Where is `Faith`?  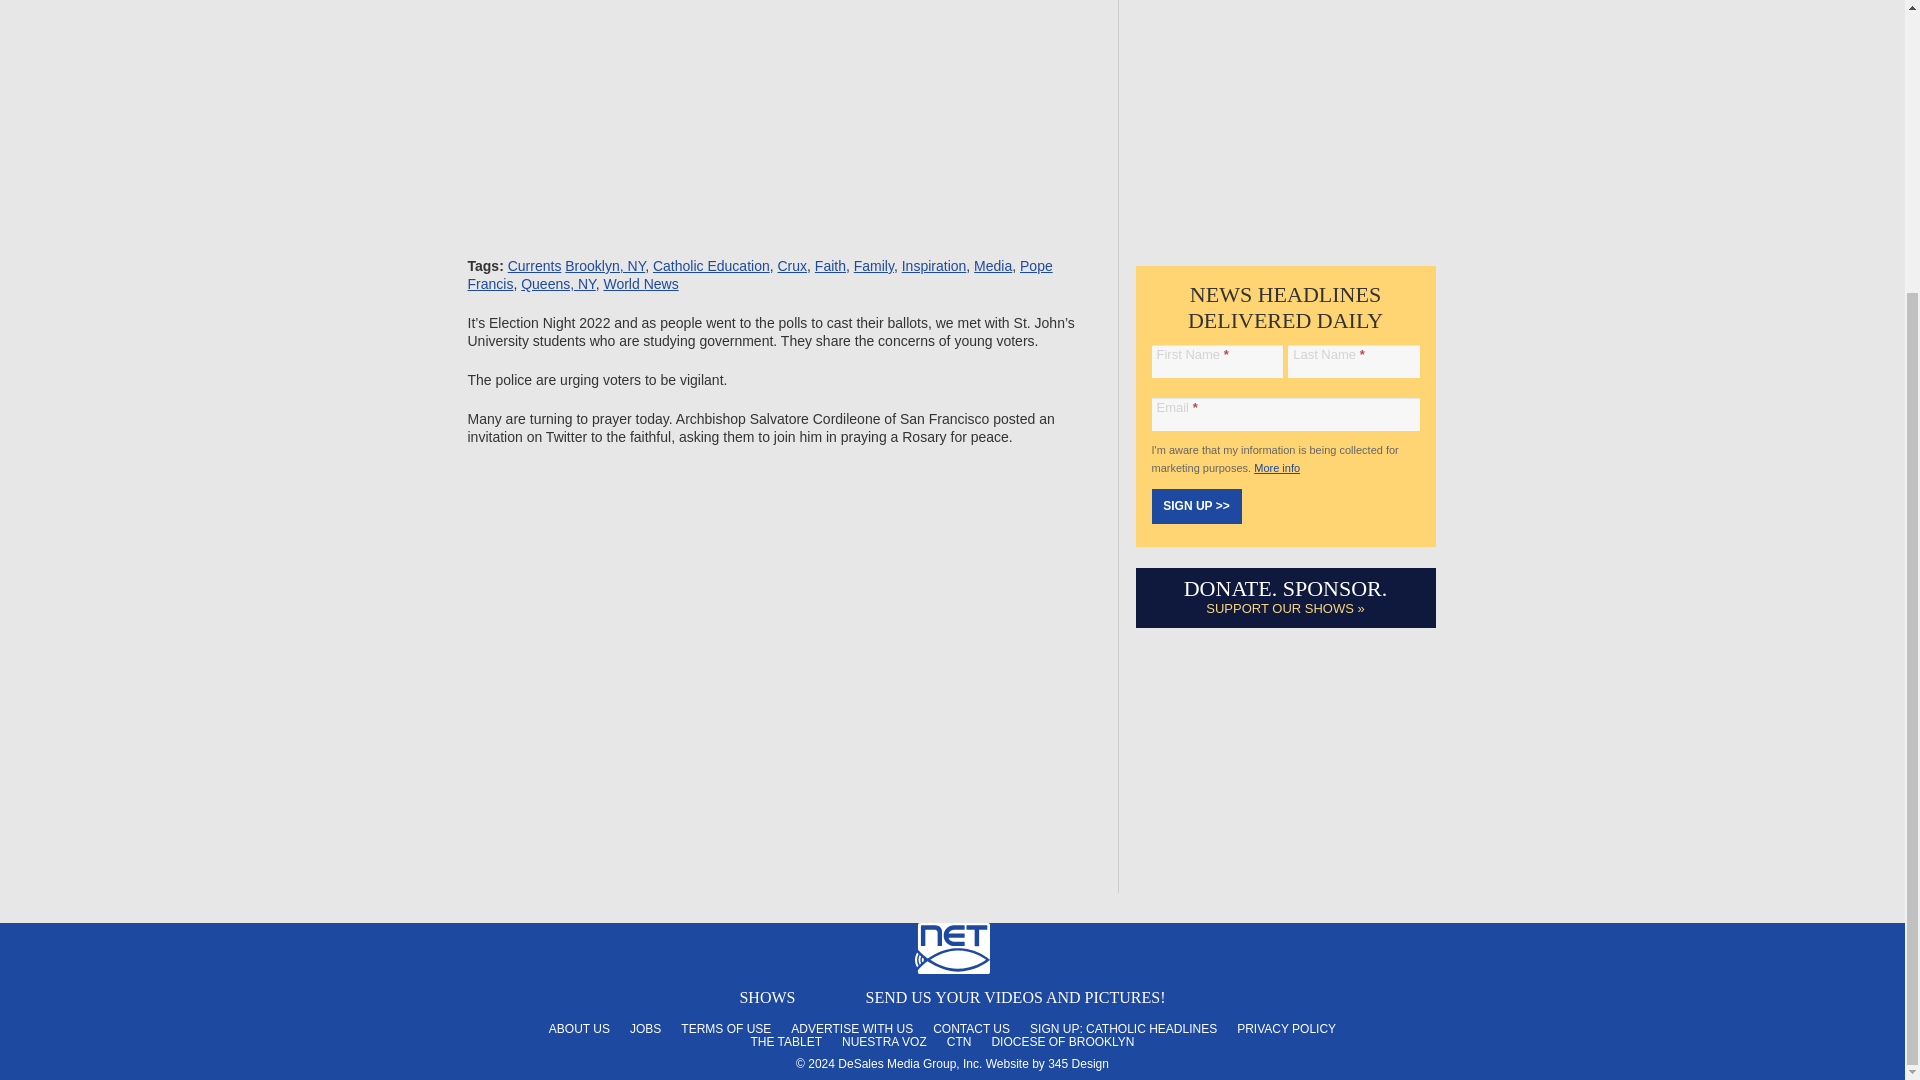 Faith is located at coordinates (830, 266).